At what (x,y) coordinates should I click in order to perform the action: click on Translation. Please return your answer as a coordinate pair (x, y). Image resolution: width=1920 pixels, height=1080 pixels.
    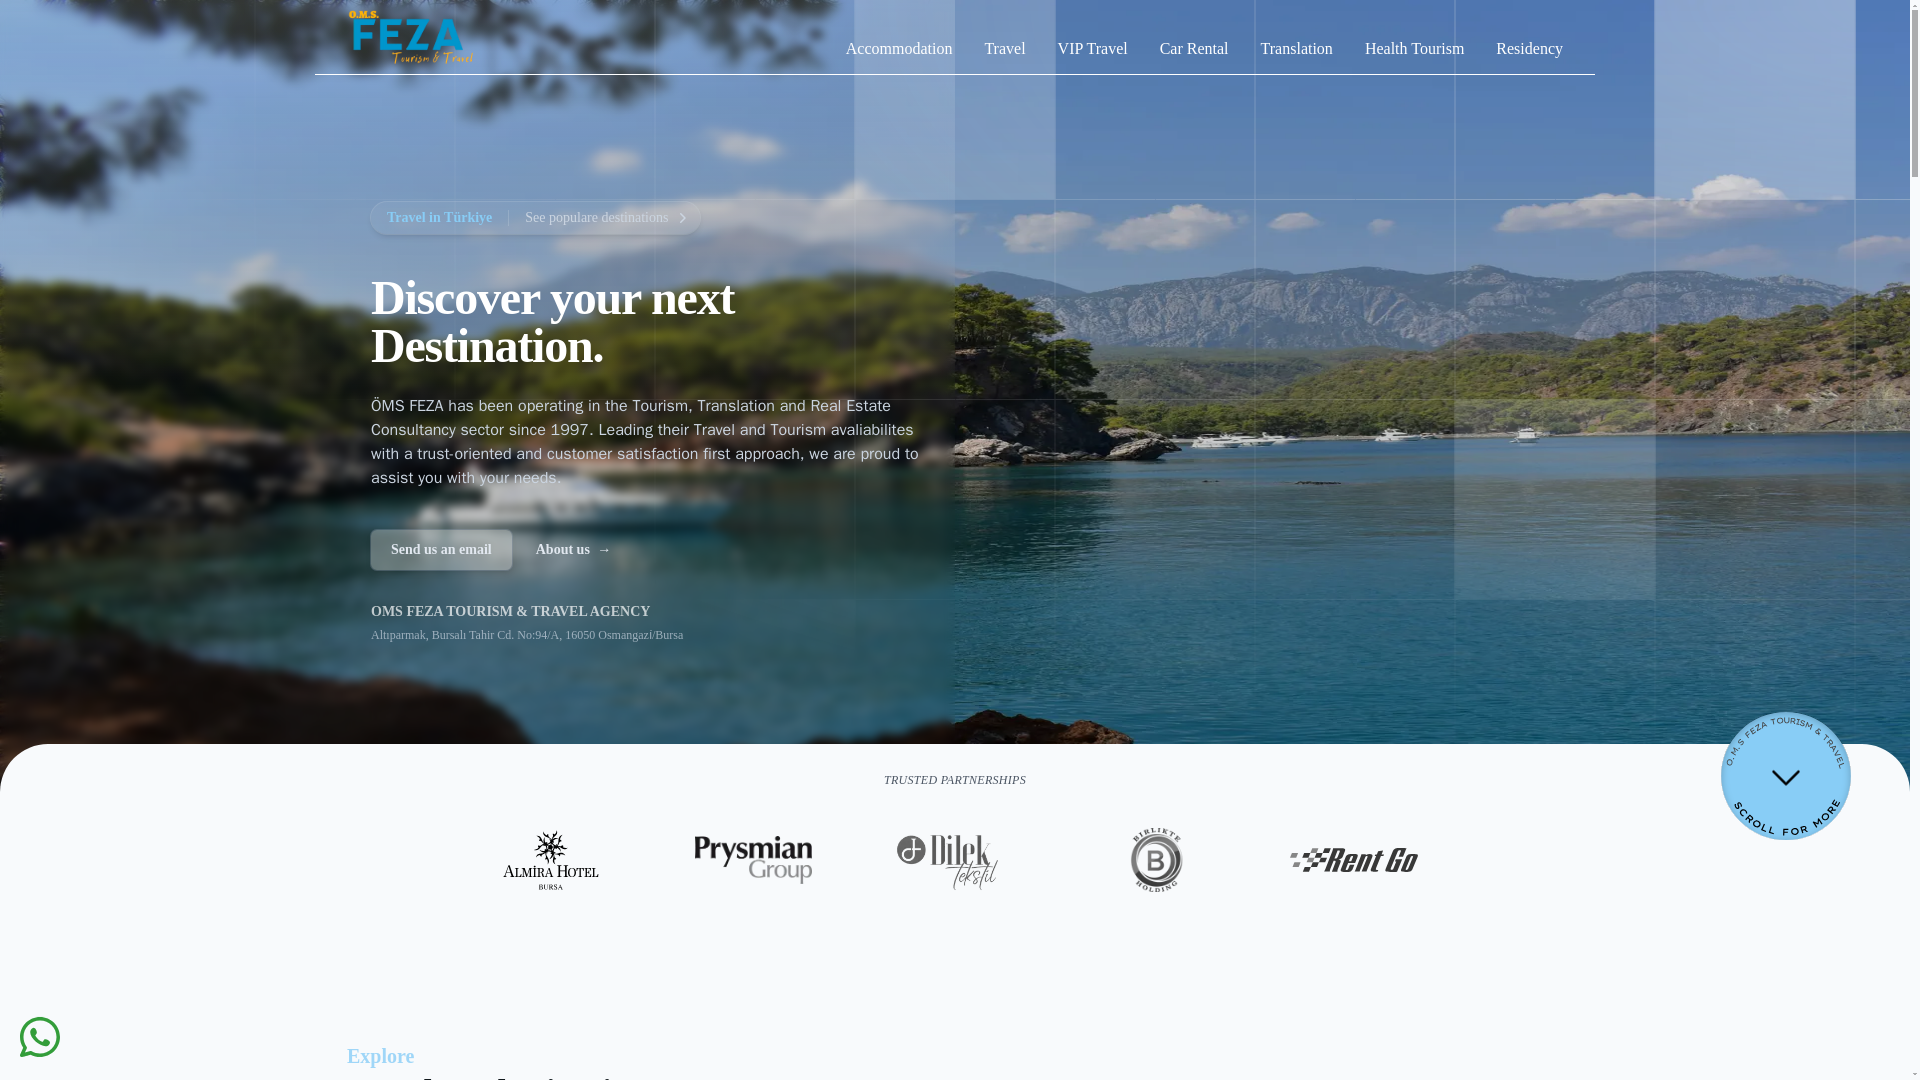
    Looking at the image, I should click on (1296, 48).